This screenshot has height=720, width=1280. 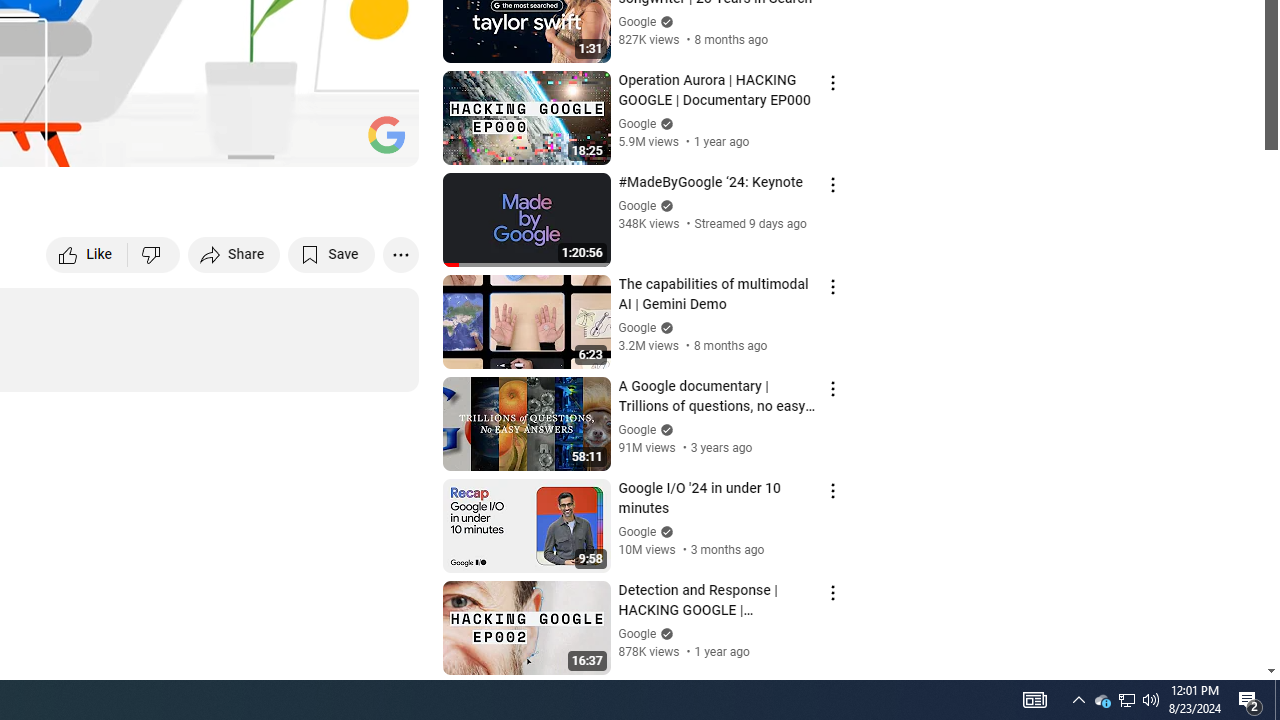 What do you see at coordinates (234, 254) in the screenshot?
I see `Share` at bounding box center [234, 254].